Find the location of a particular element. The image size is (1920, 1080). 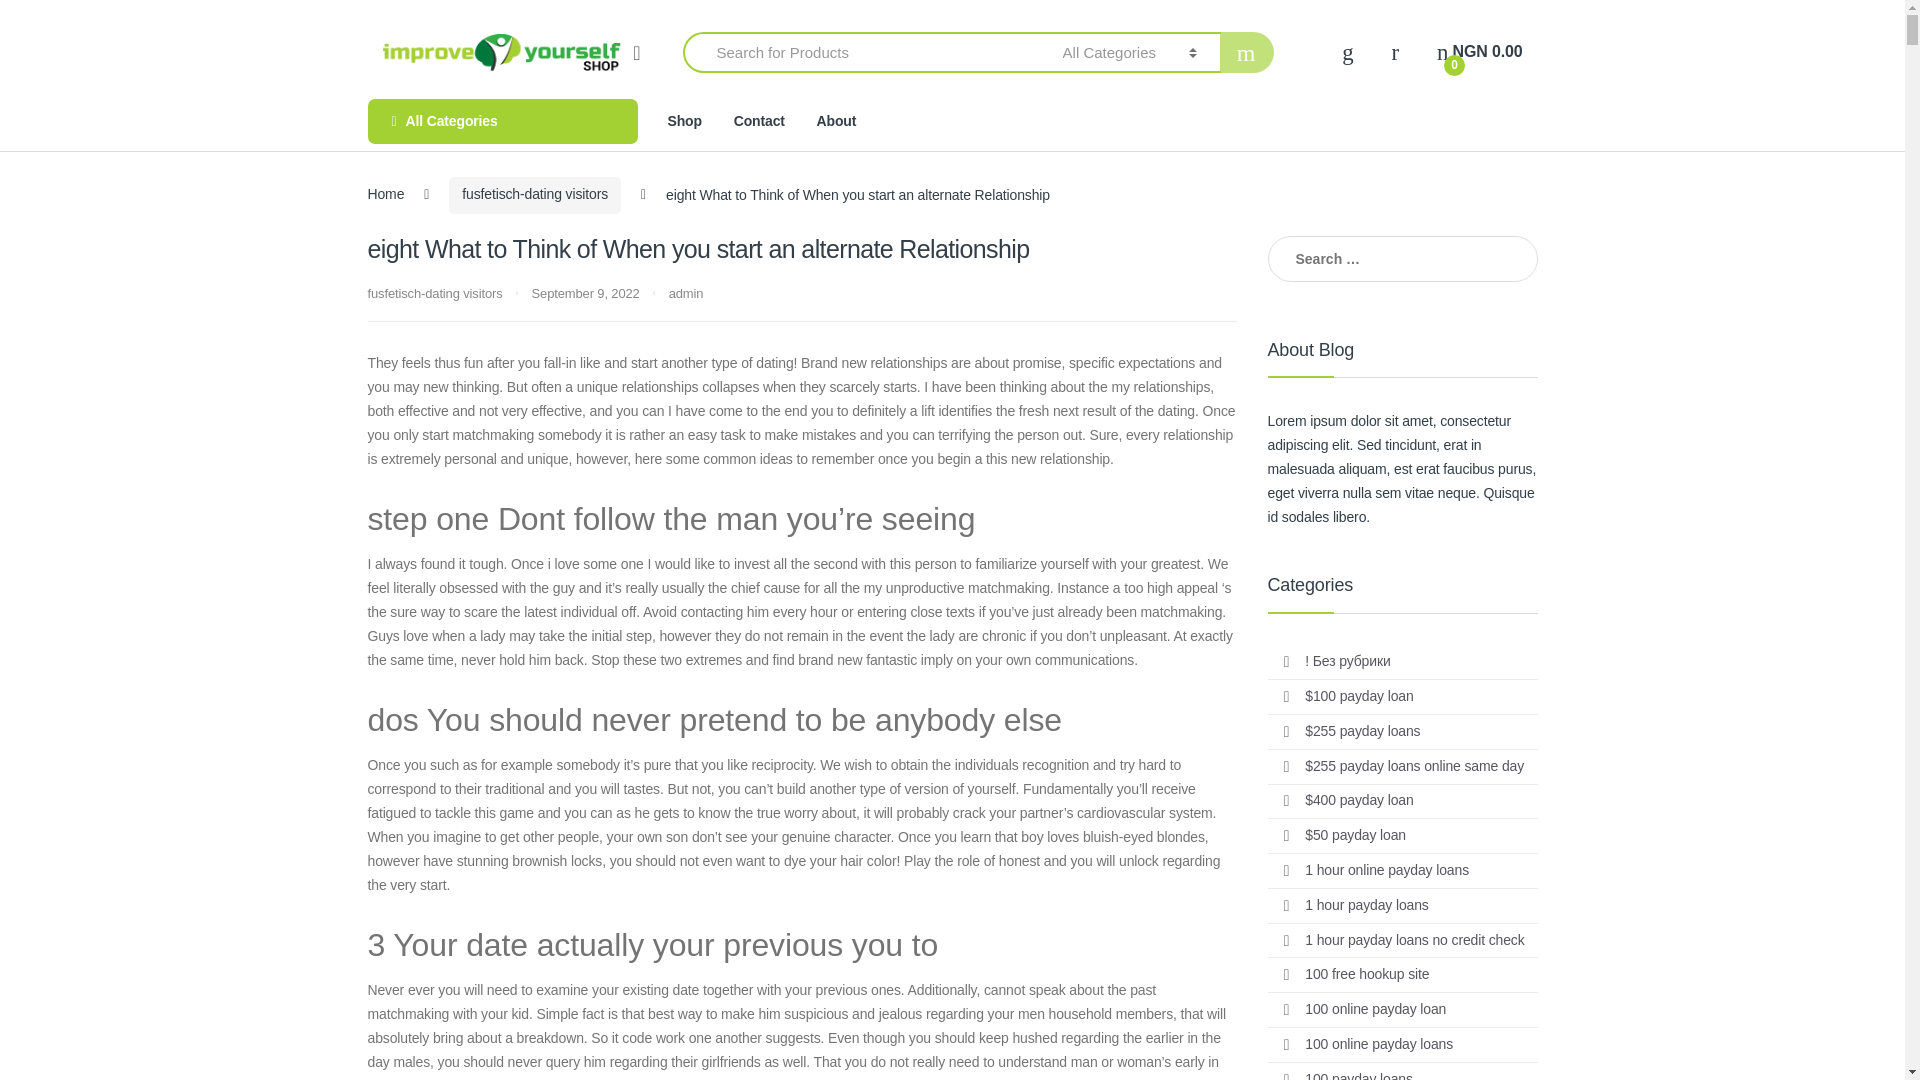

All Categories is located at coordinates (502, 121).